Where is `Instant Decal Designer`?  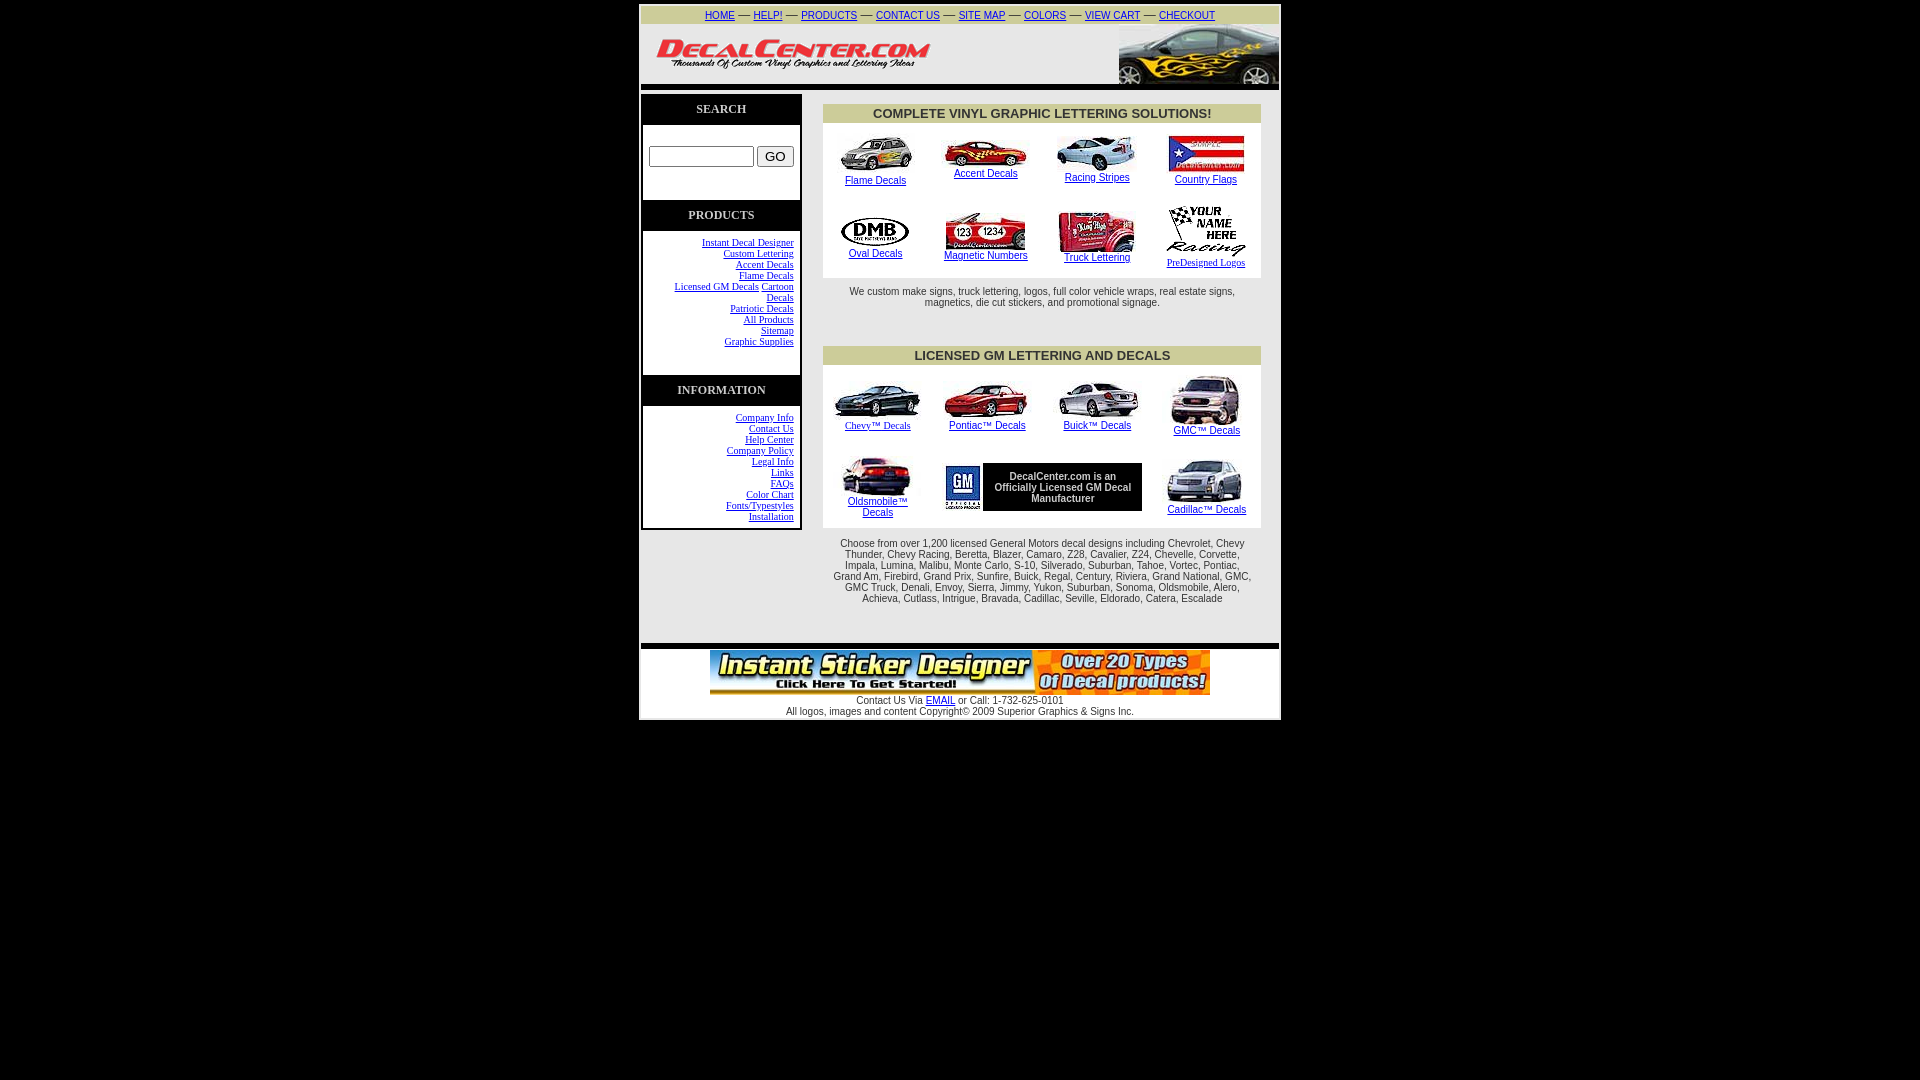
Instant Decal Designer is located at coordinates (748, 242).